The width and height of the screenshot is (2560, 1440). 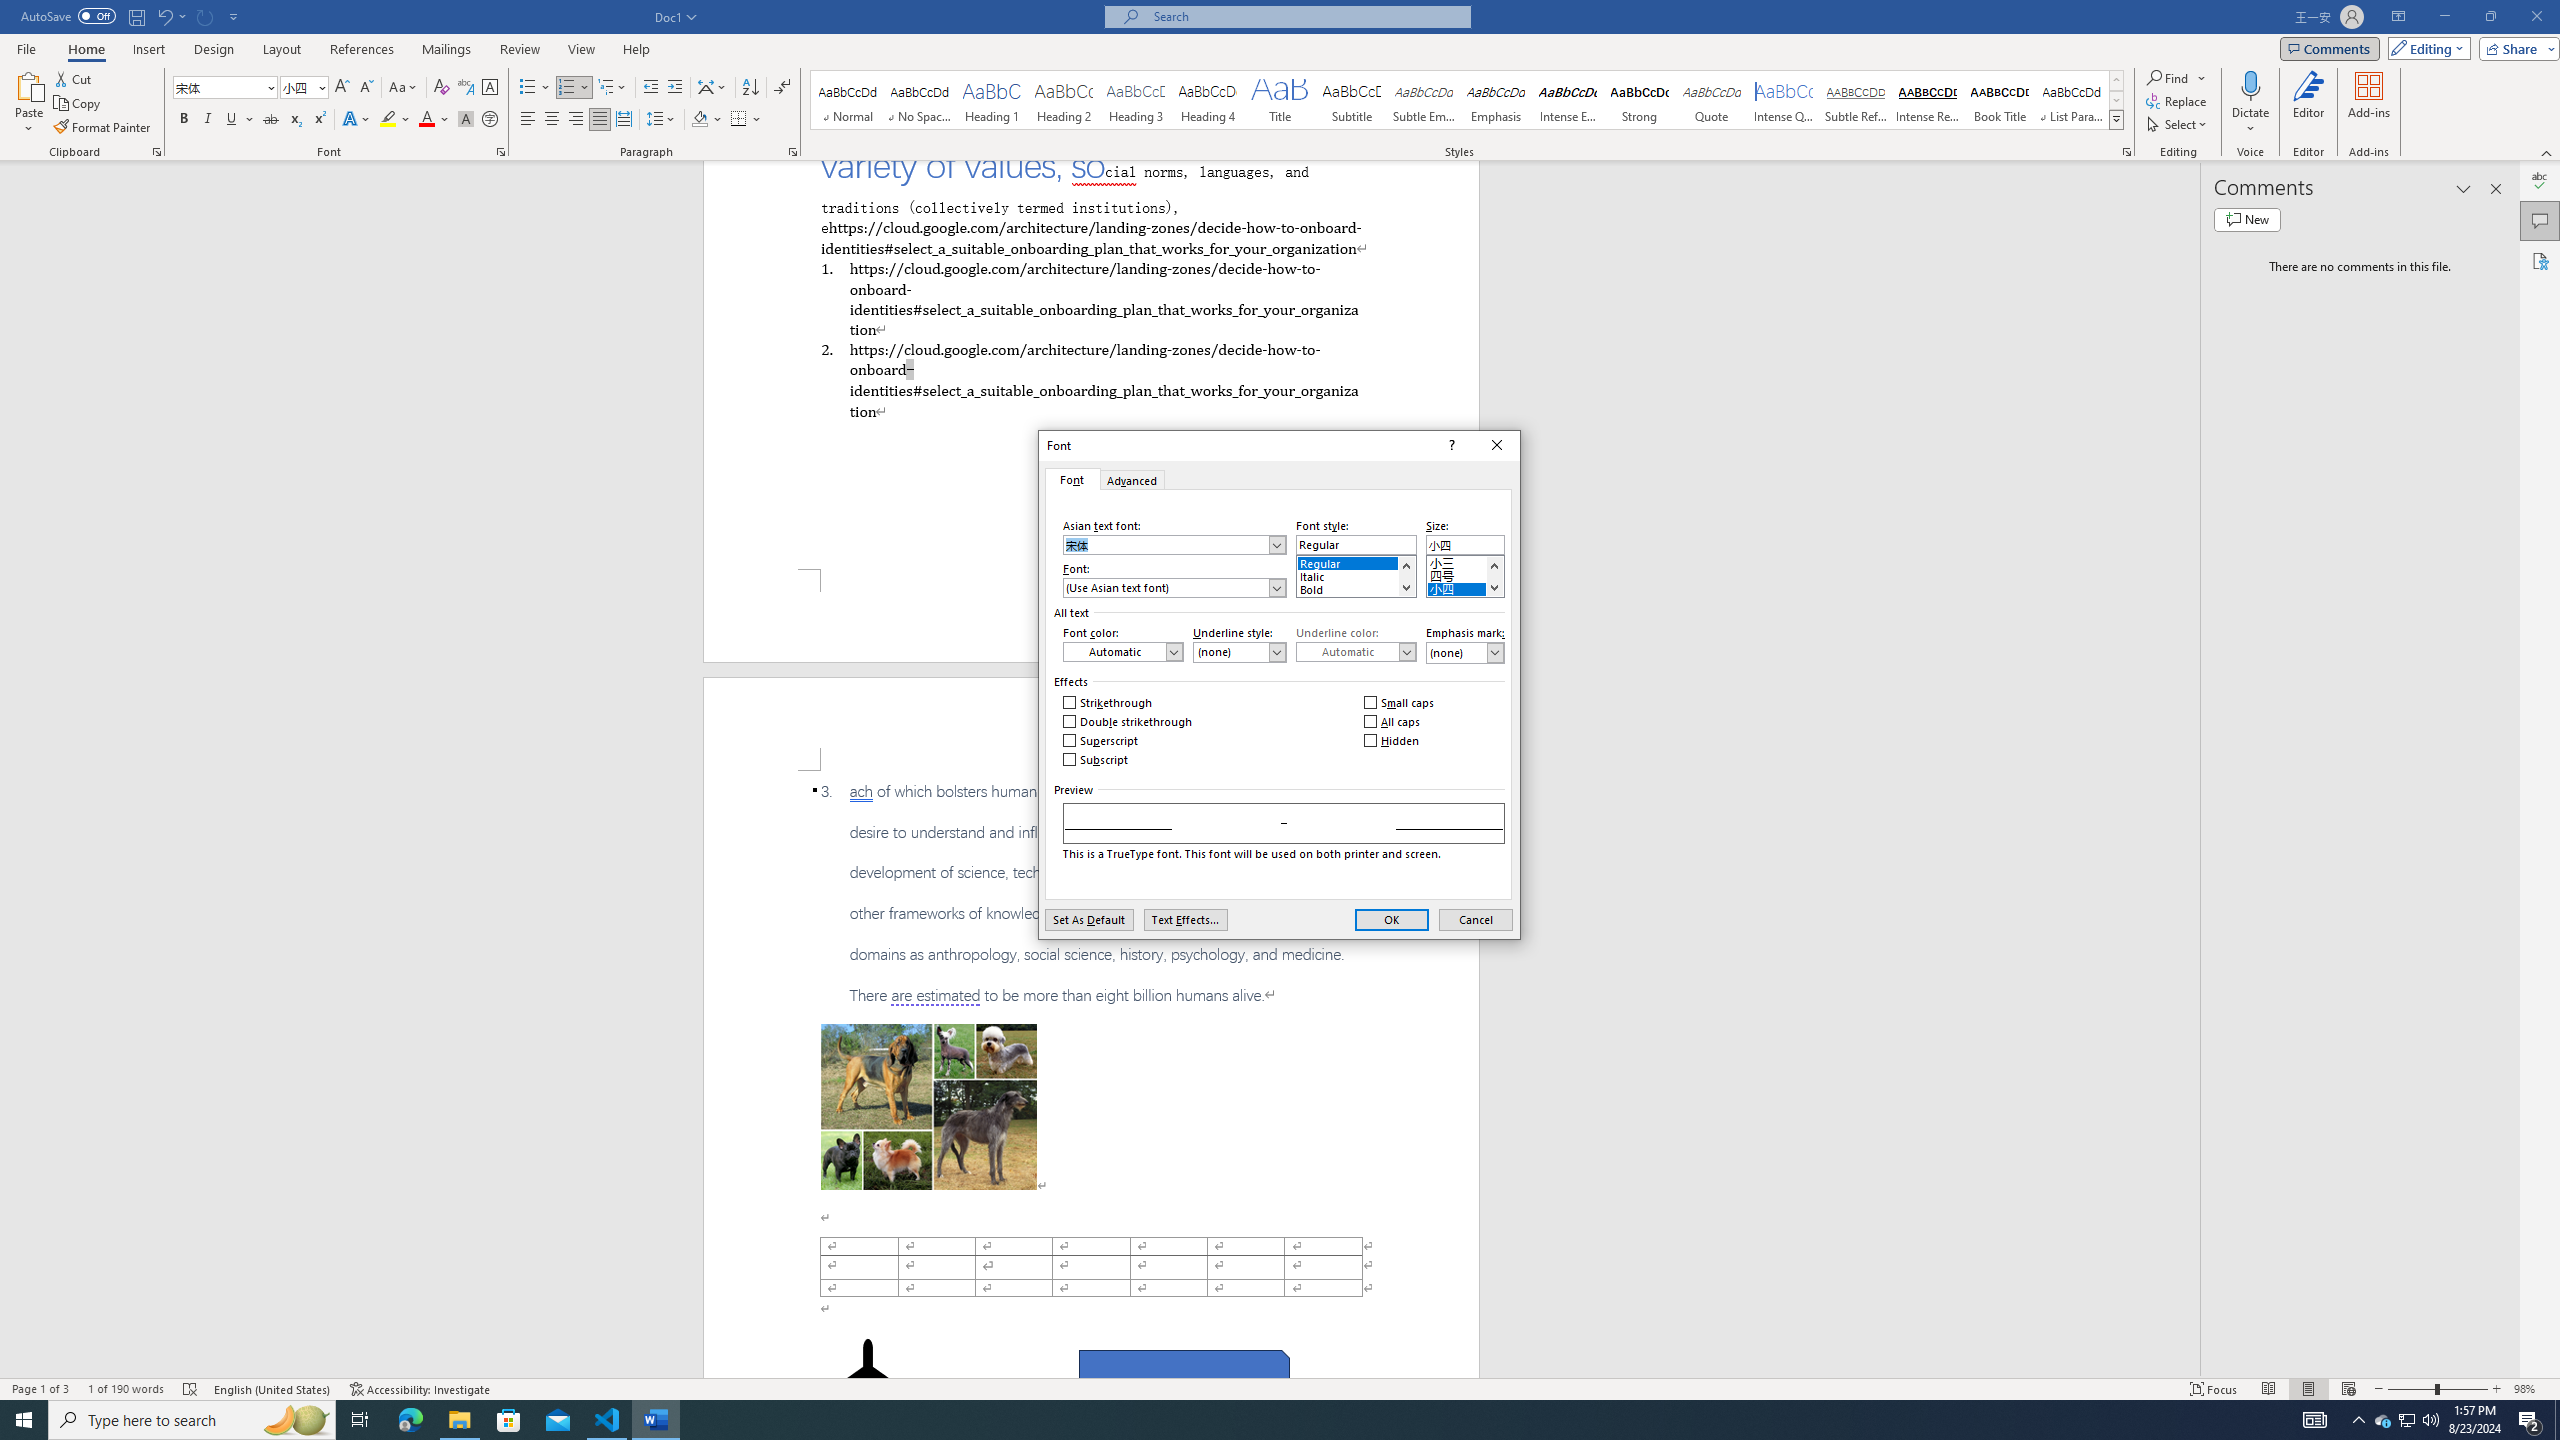 I want to click on 1., so click(x=1090, y=298).